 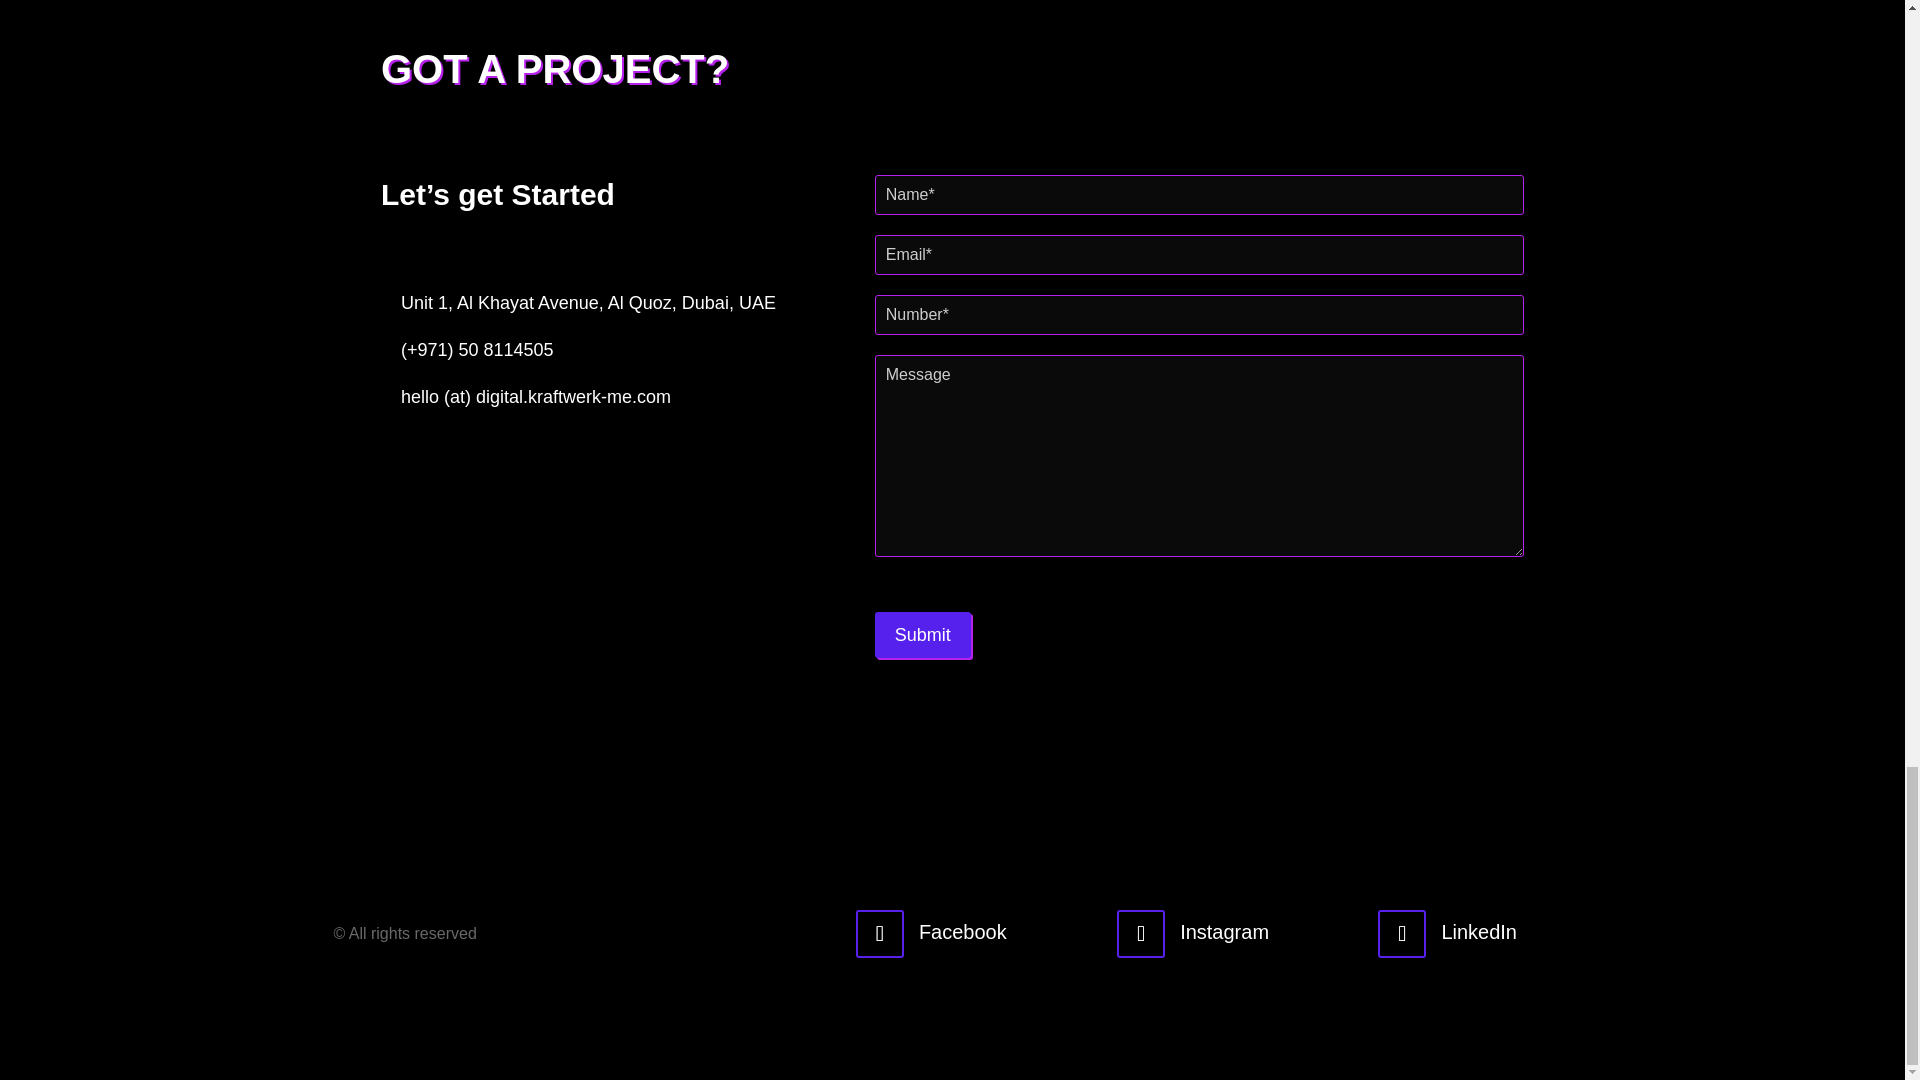 What do you see at coordinates (923, 634) in the screenshot?
I see `Submit` at bounding box center [923, 634].